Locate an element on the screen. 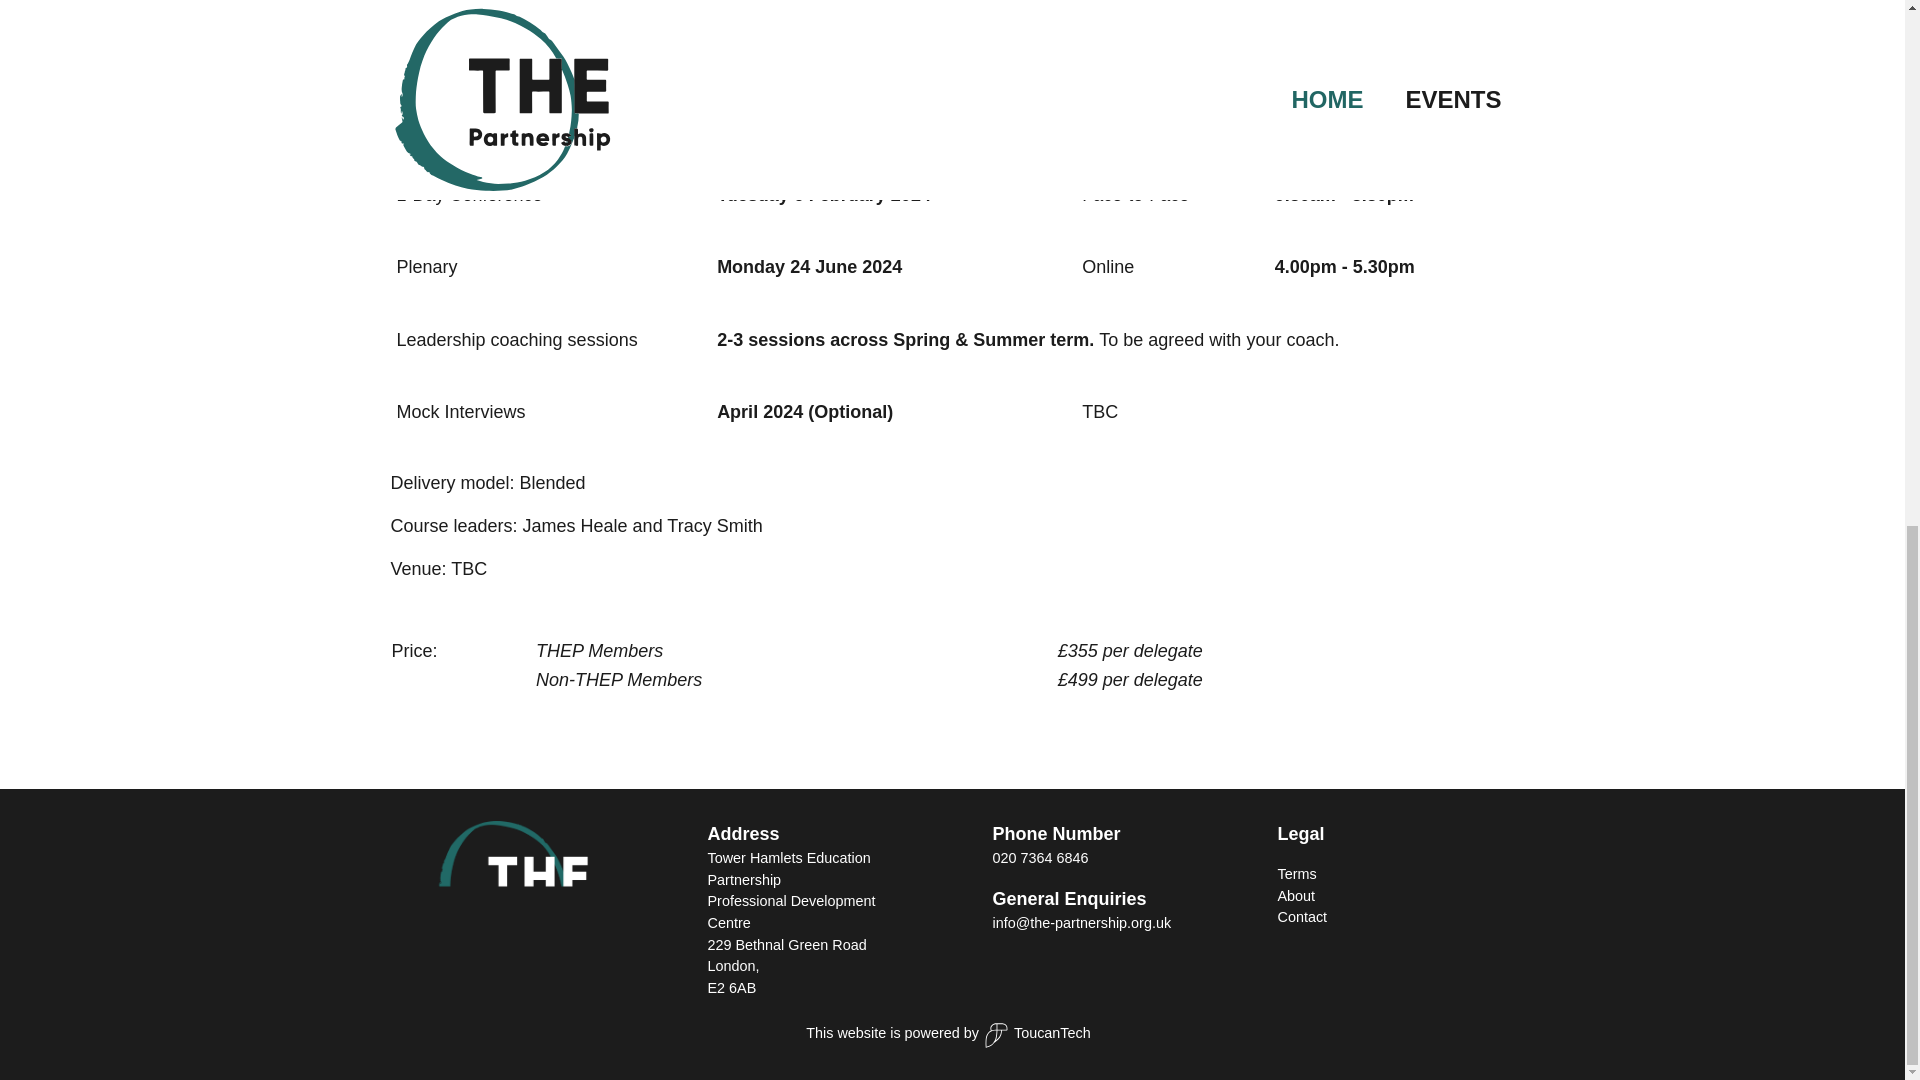 This screenshot has height=1080, width=1920. ToucanTech is located at coordinates (1034, 1034).